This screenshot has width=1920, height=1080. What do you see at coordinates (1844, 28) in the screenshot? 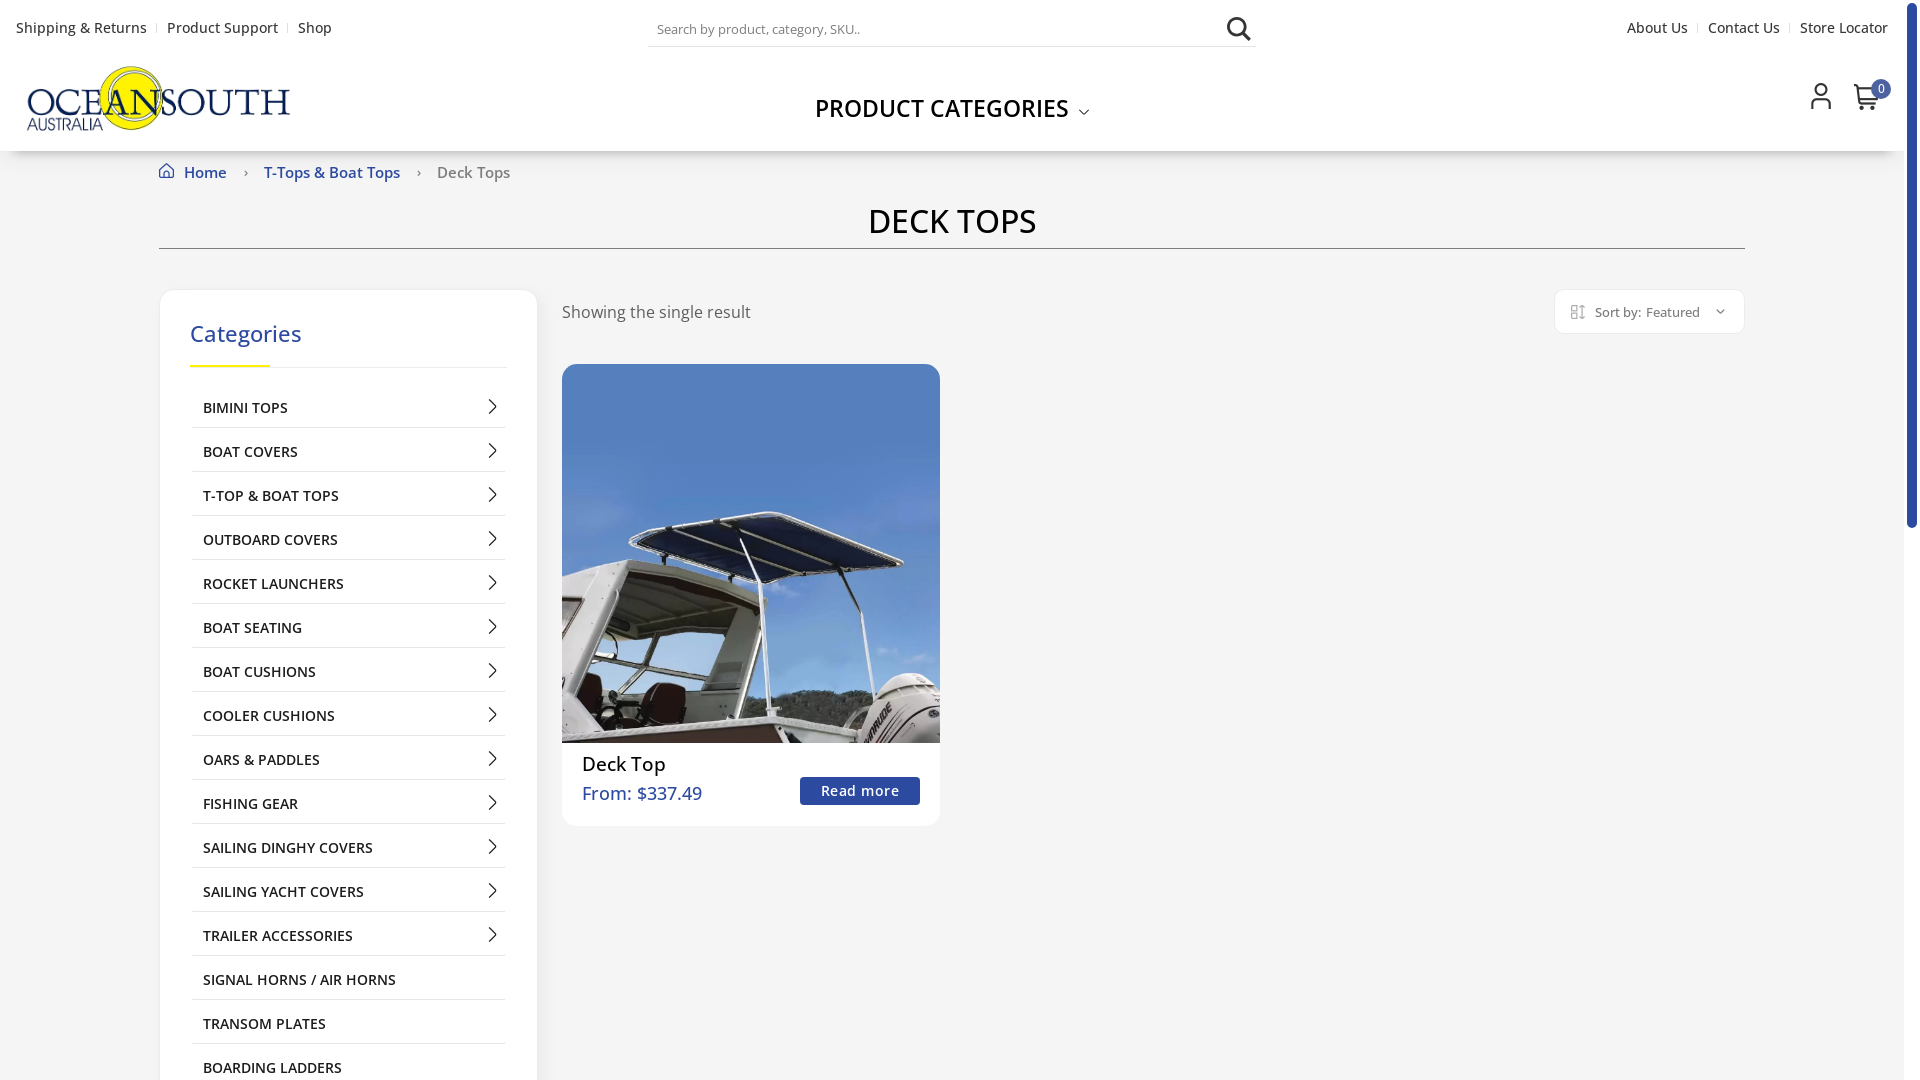
I see `Store Locator` at bounding box center [1844, 28].